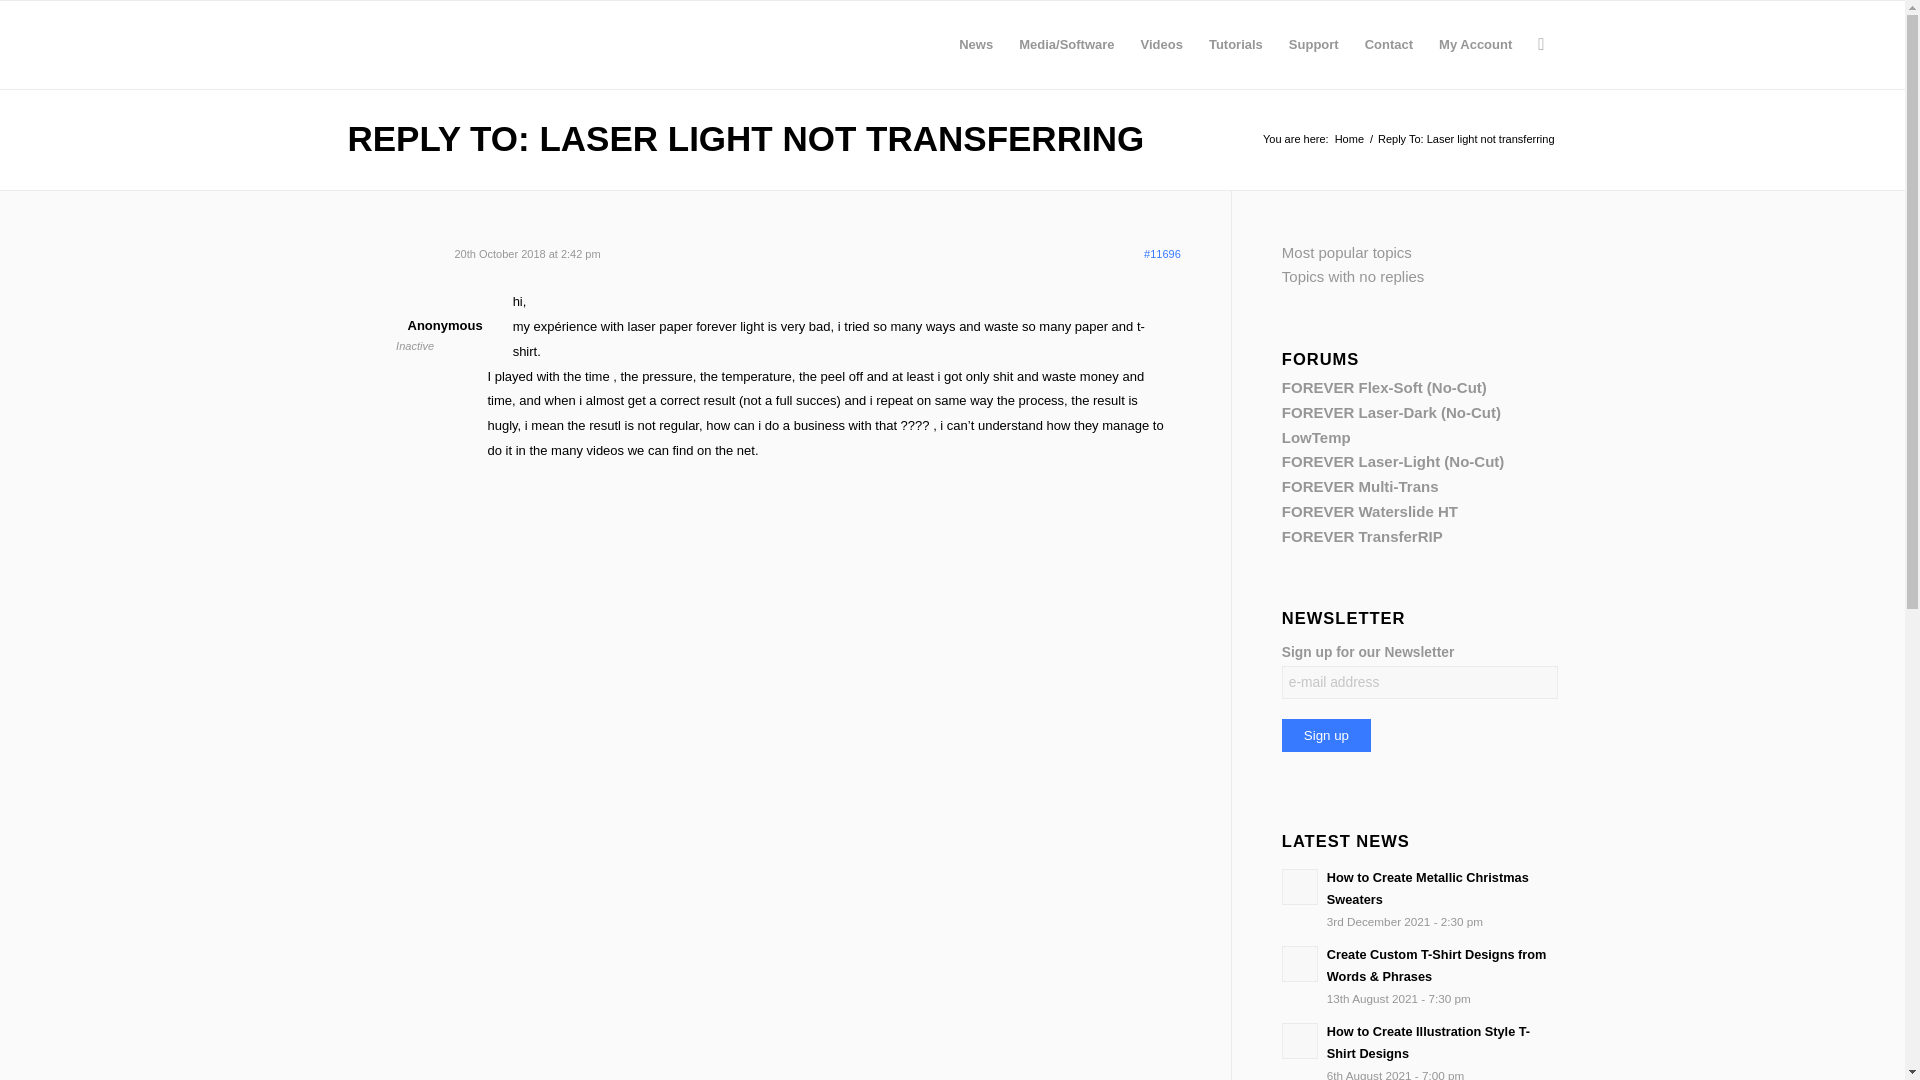 This screenshot has width=1920, height=1080. I want to click on Home, so click(1350, 138).